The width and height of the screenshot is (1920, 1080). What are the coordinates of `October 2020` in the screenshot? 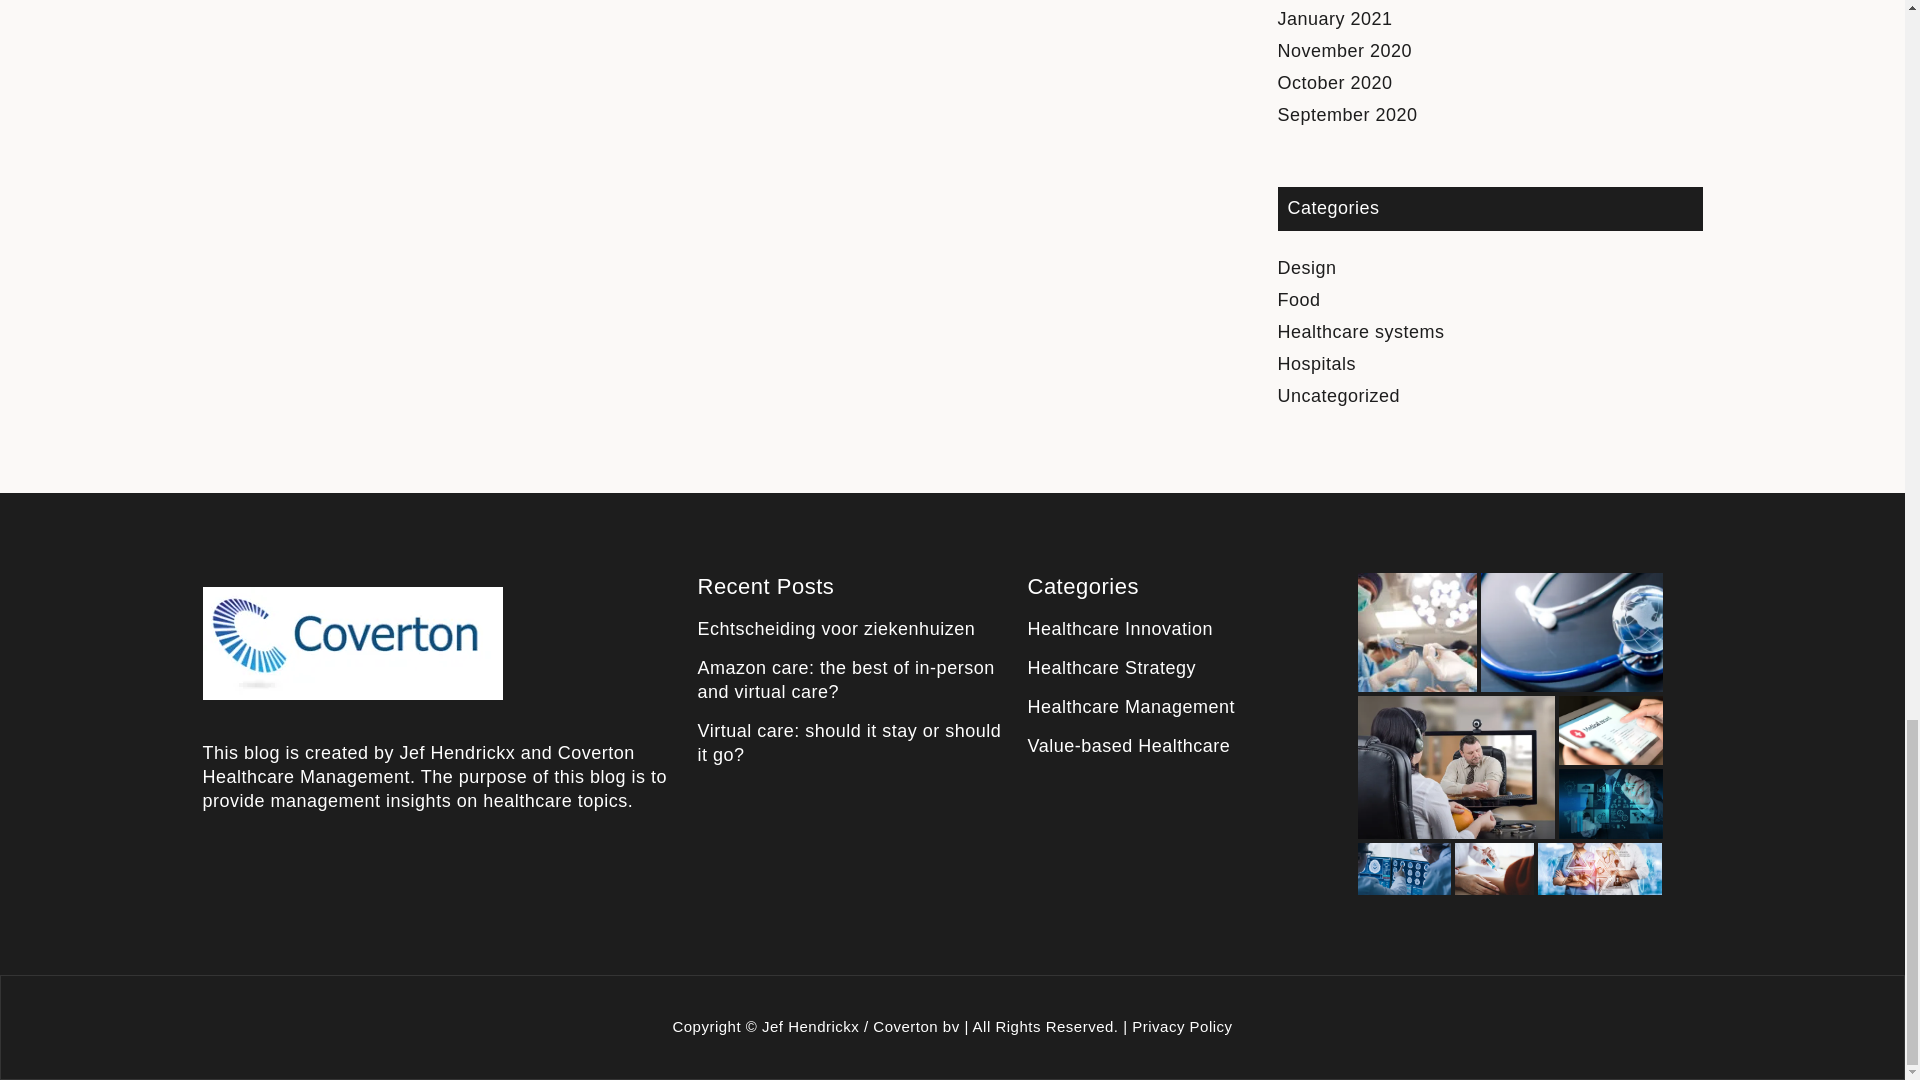 It's located at (1336, 82).